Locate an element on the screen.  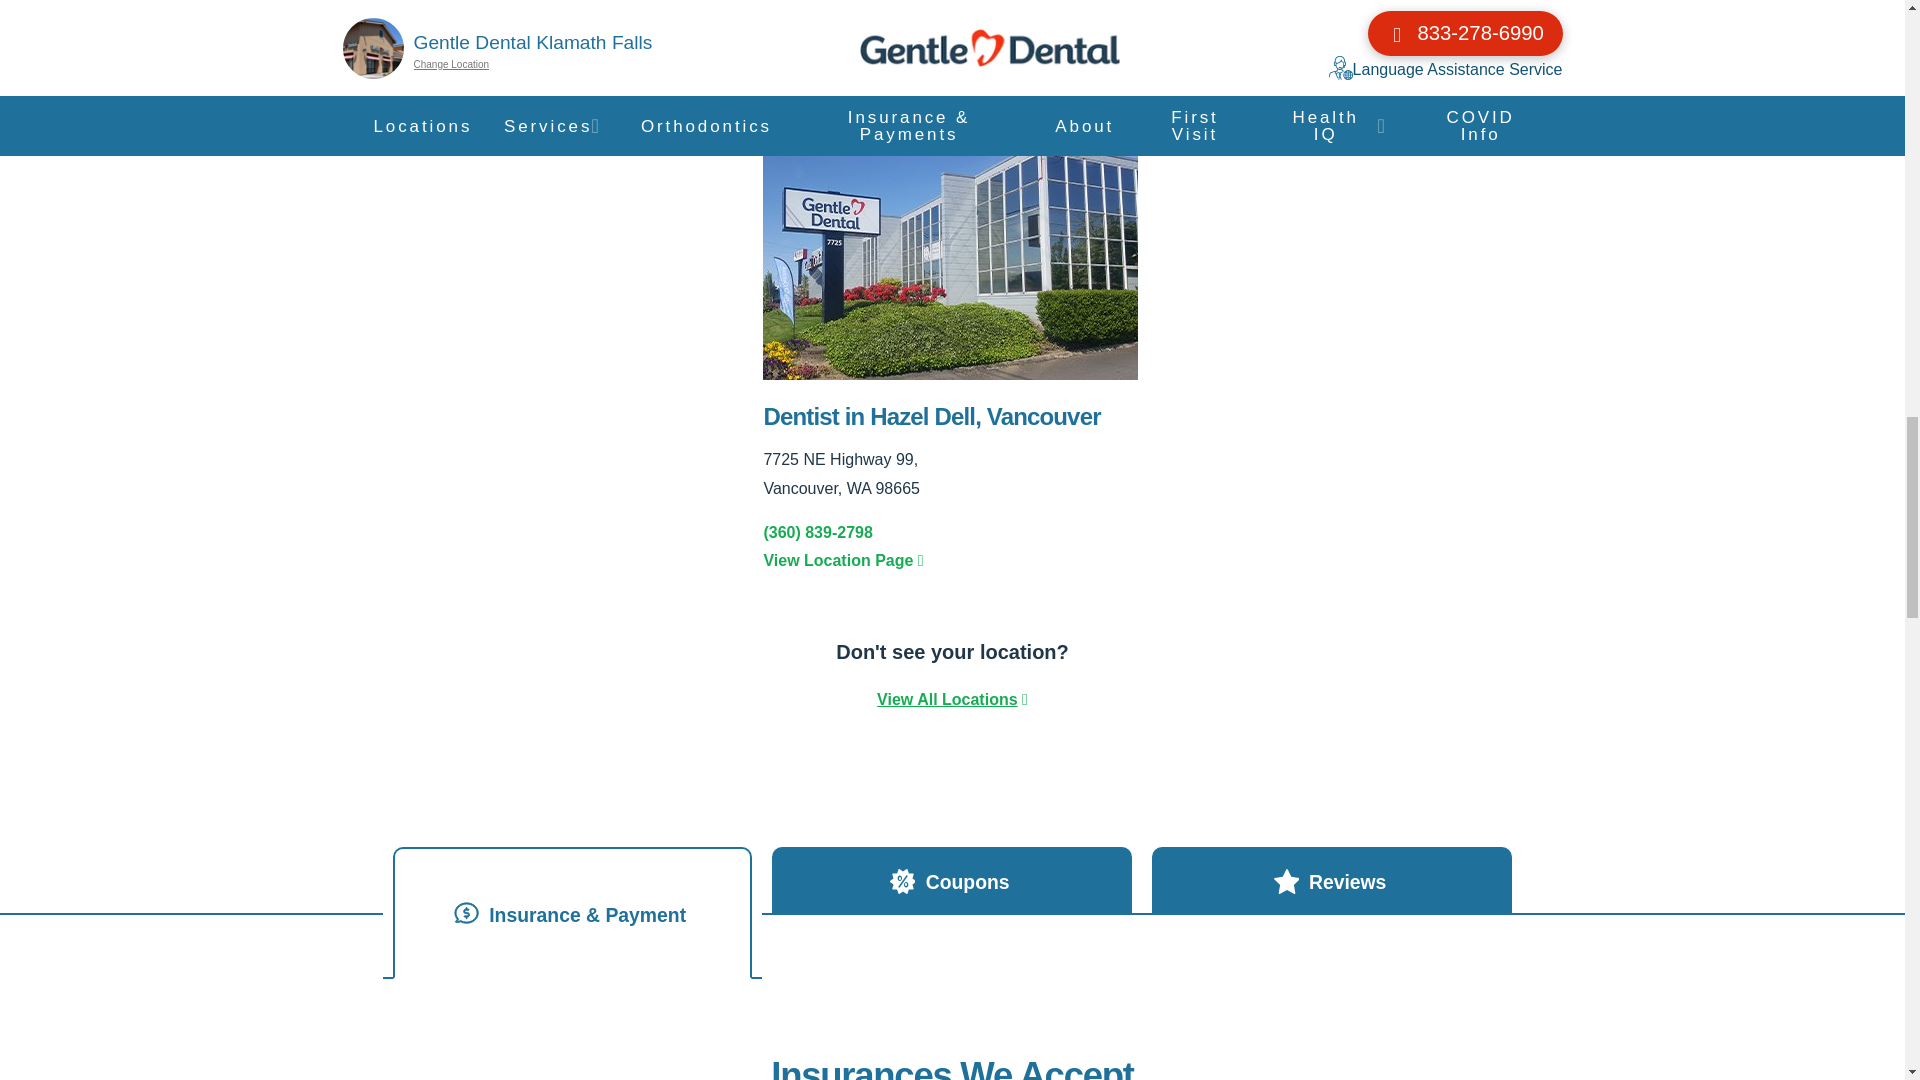
View Location Page is located at coordinates (951, 560).